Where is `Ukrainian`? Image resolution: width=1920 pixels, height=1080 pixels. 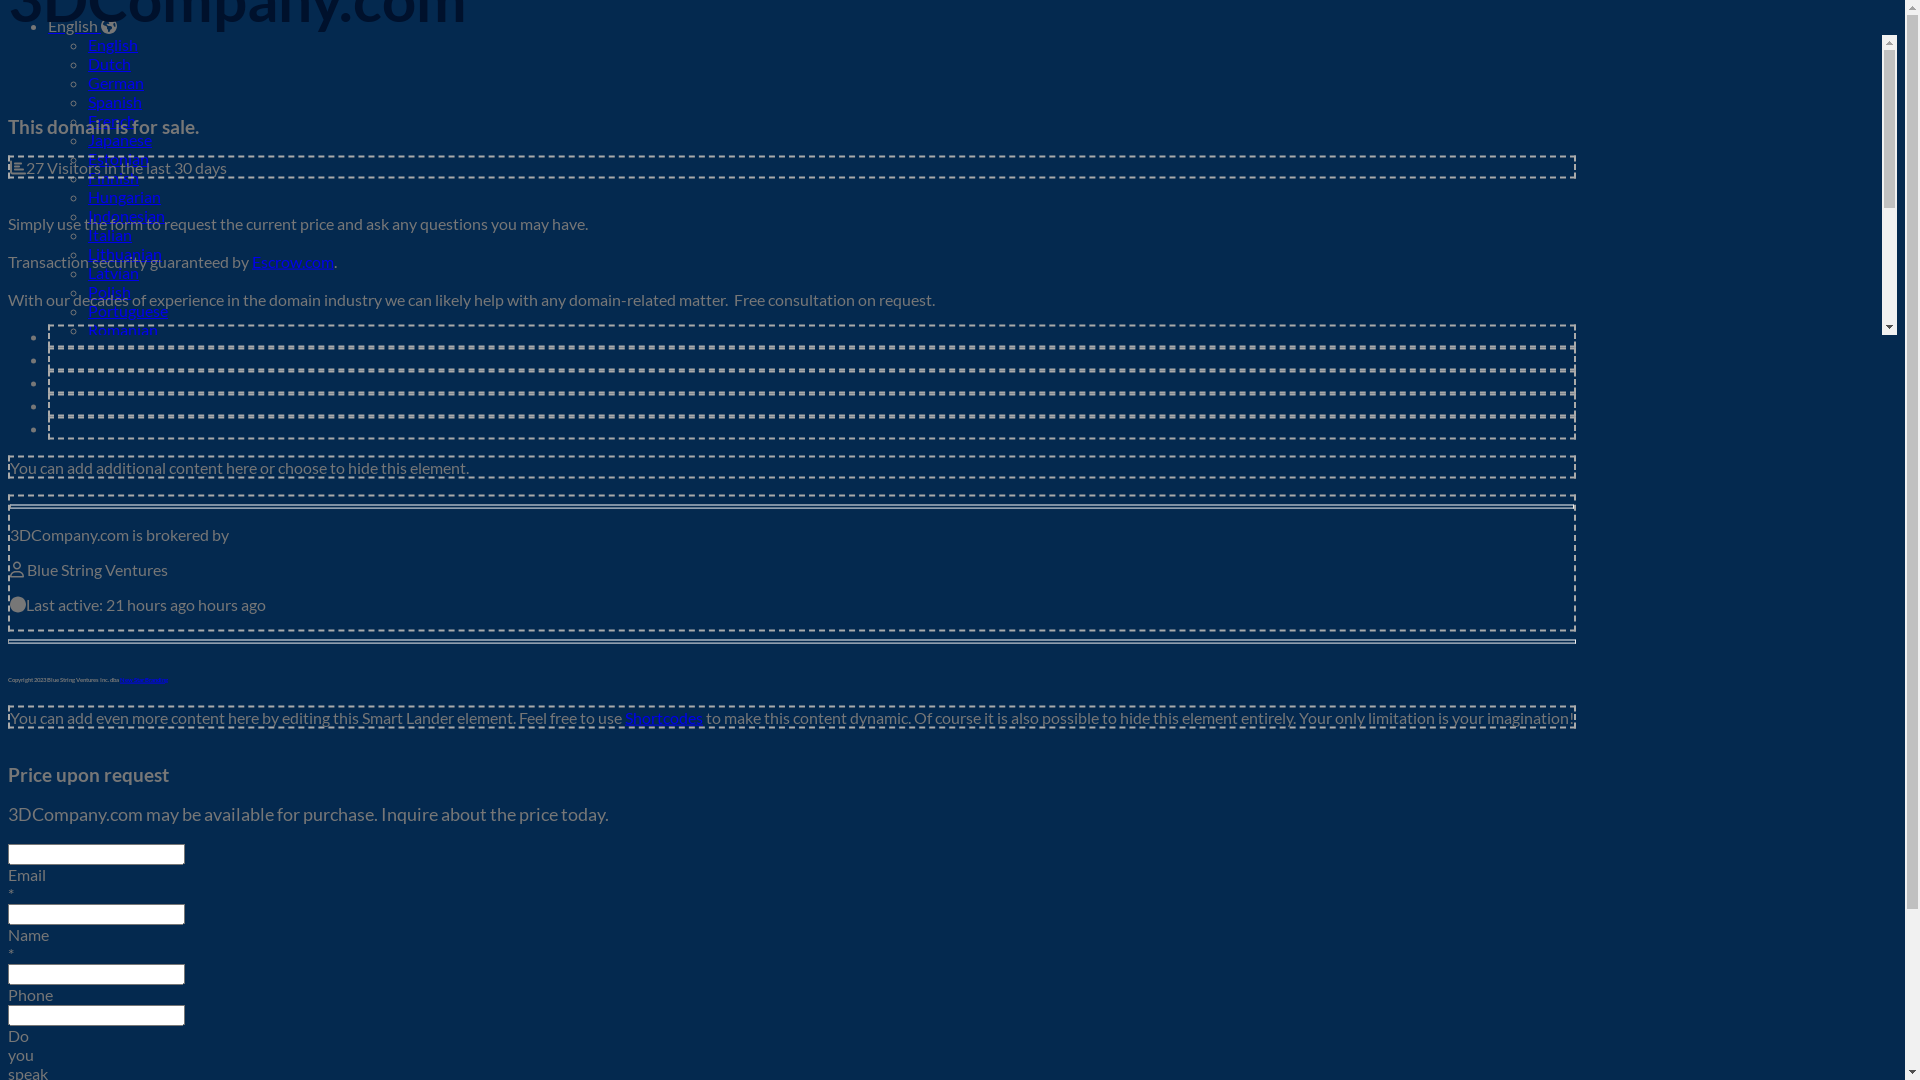 Ukrainian is located at coordinates (122, 444).